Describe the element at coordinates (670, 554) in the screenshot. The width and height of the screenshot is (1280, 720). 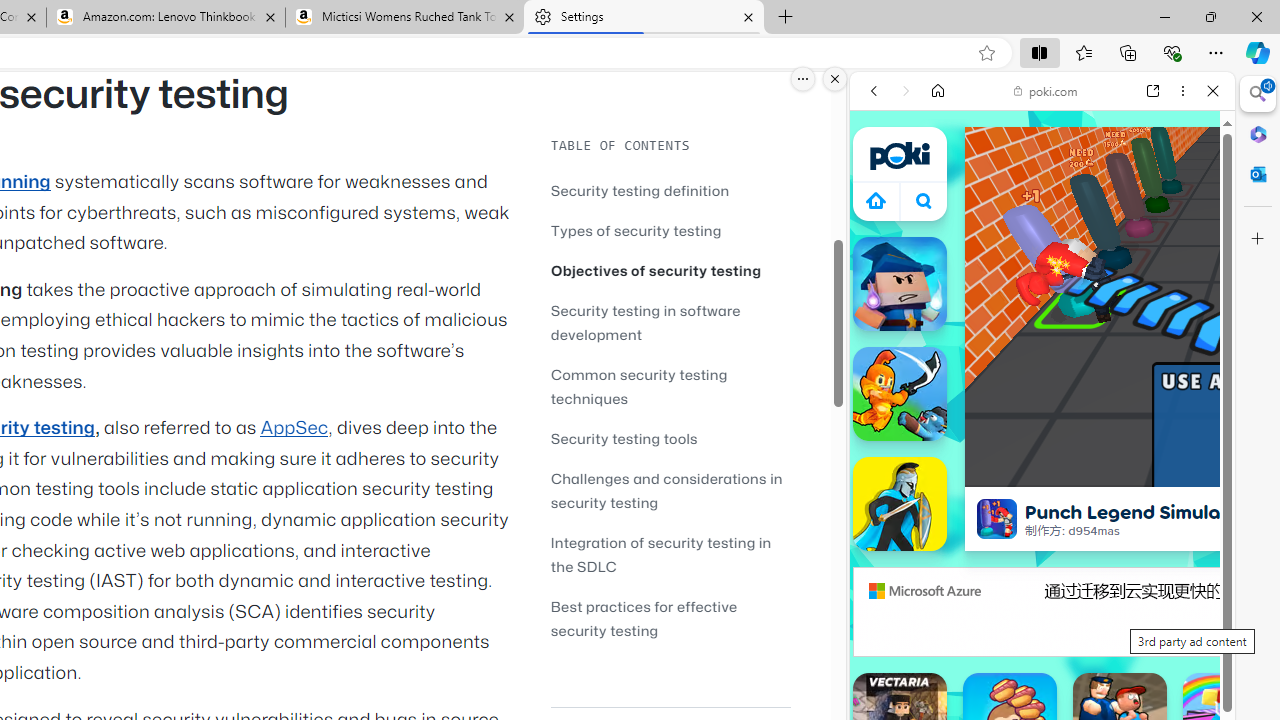
I see `Integration of security testing in the SDLC` at that location.